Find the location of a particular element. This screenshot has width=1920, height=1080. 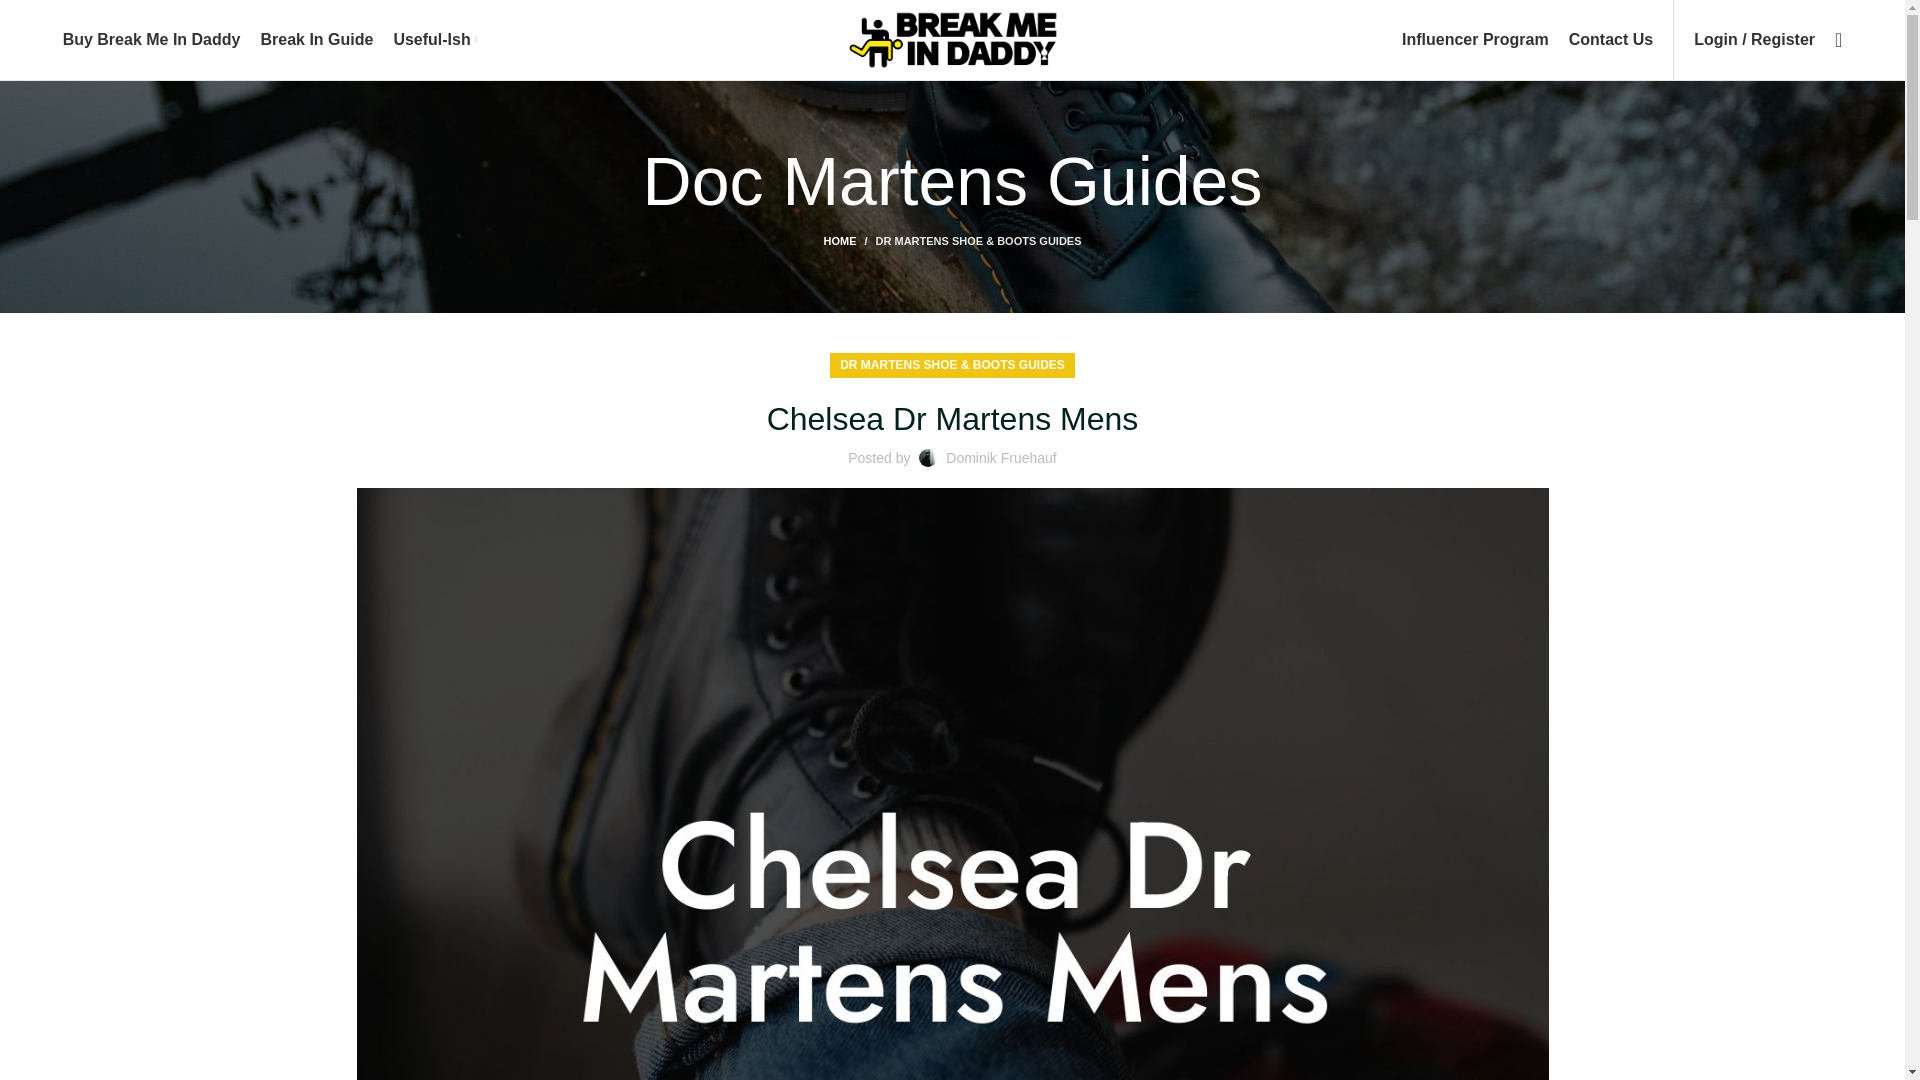

Useful-Ish is located at coordinates (434, 40).